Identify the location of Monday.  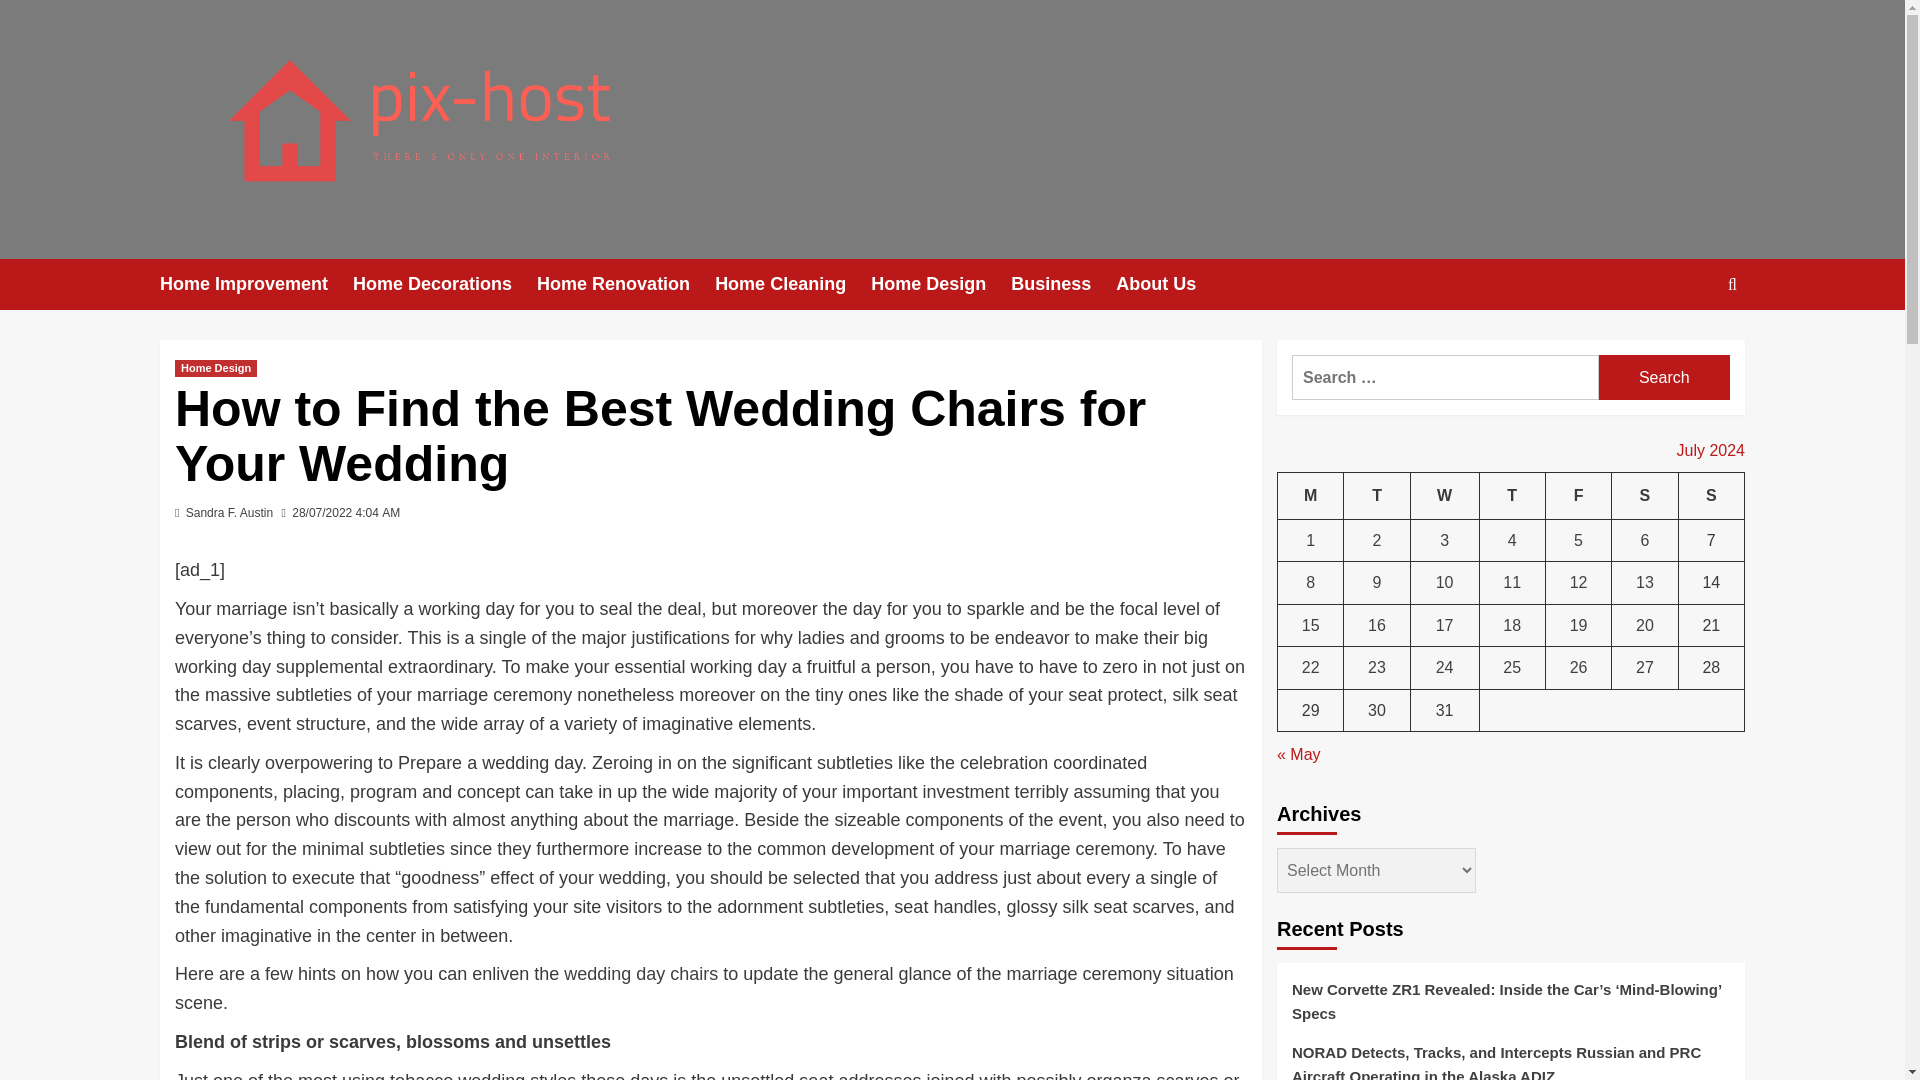
(1311, 495).